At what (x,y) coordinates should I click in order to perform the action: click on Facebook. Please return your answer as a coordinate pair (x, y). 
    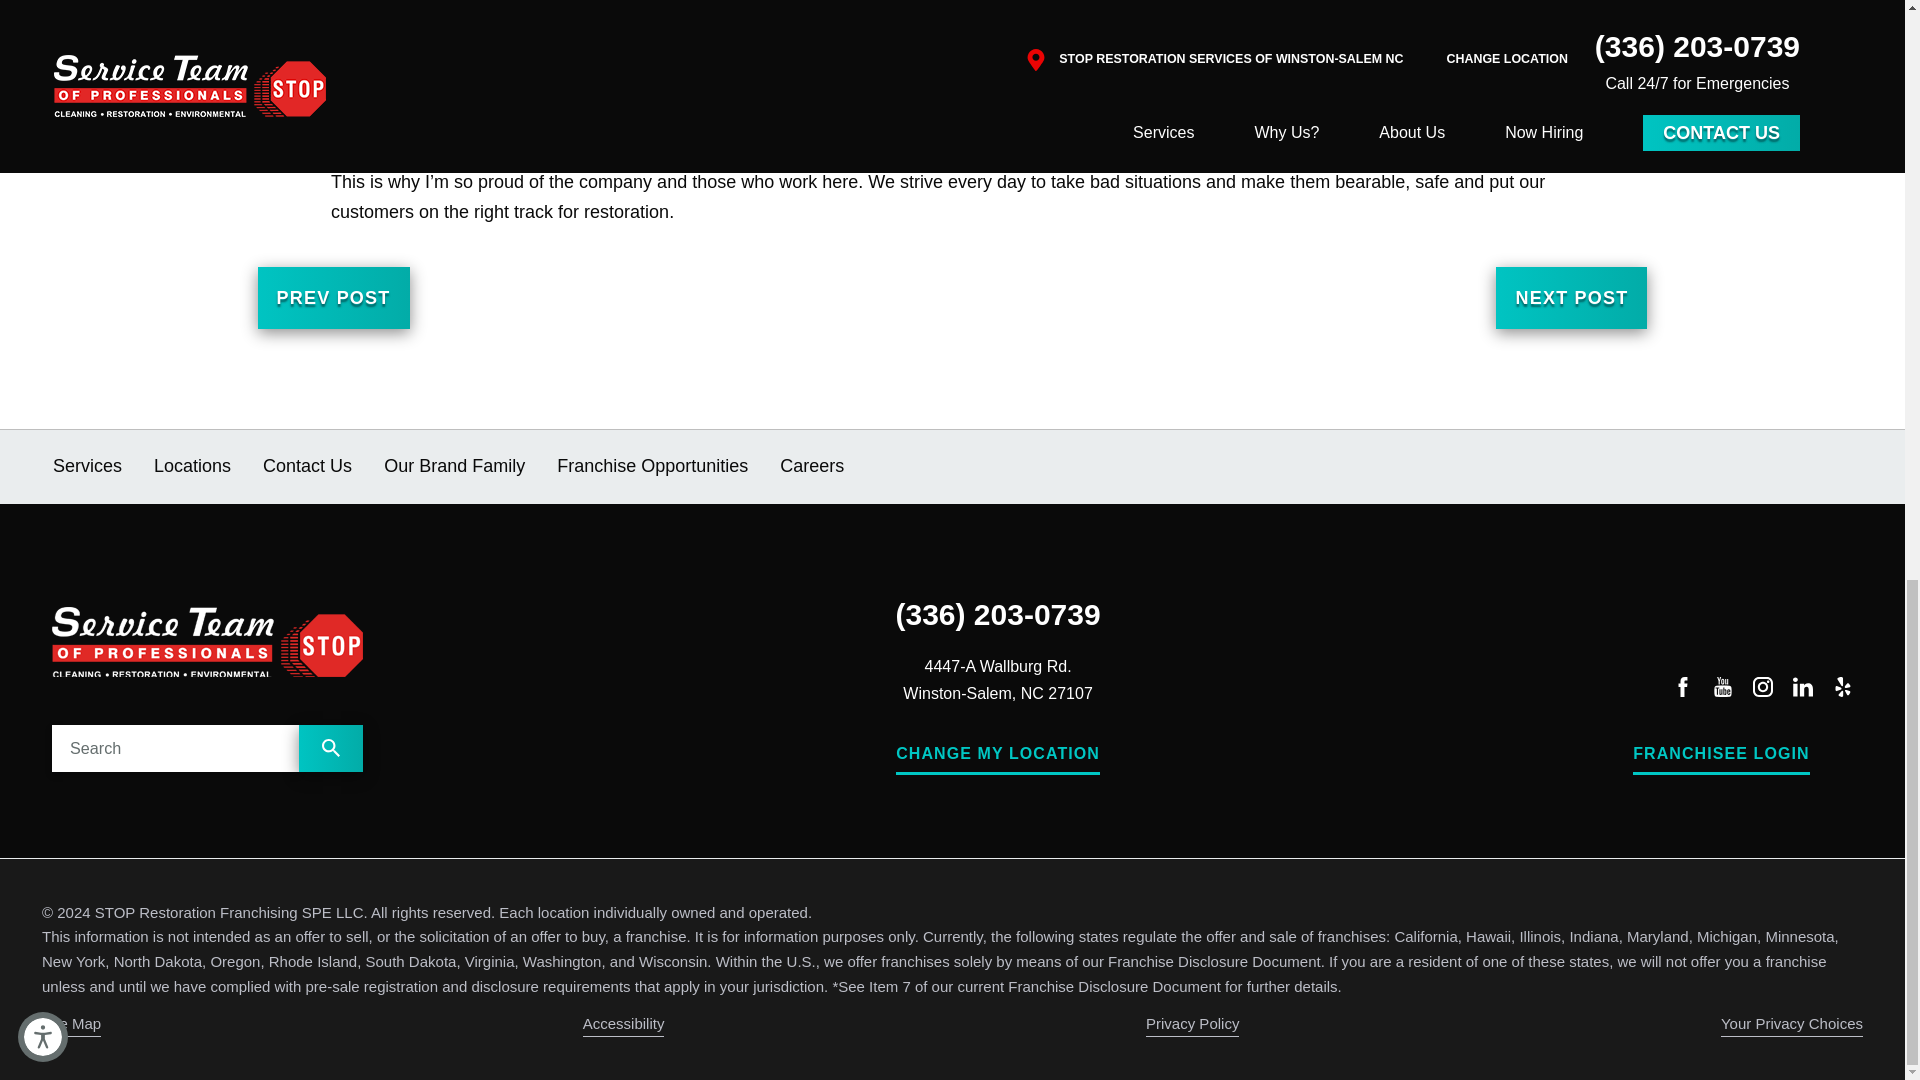
    Looking at the image, I should click on (1682, 690).